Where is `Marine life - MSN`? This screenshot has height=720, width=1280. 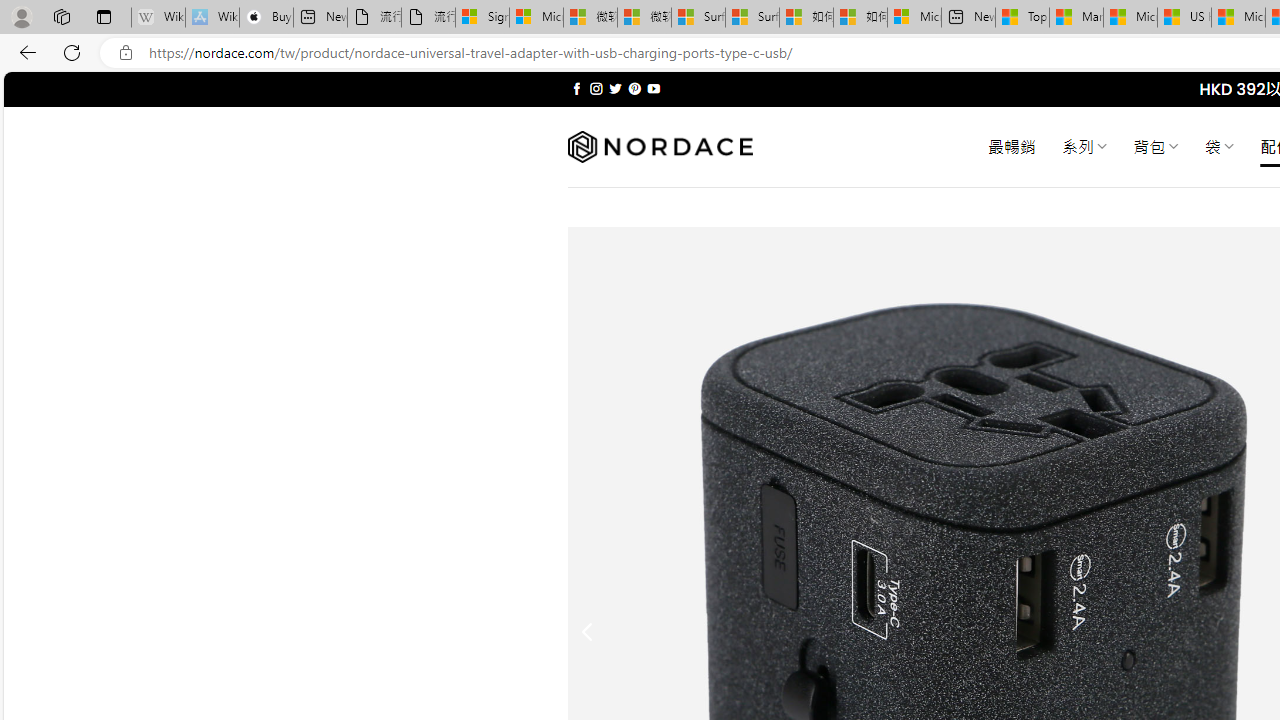
Marine life - MSN is located at coordinates (1076, 18).